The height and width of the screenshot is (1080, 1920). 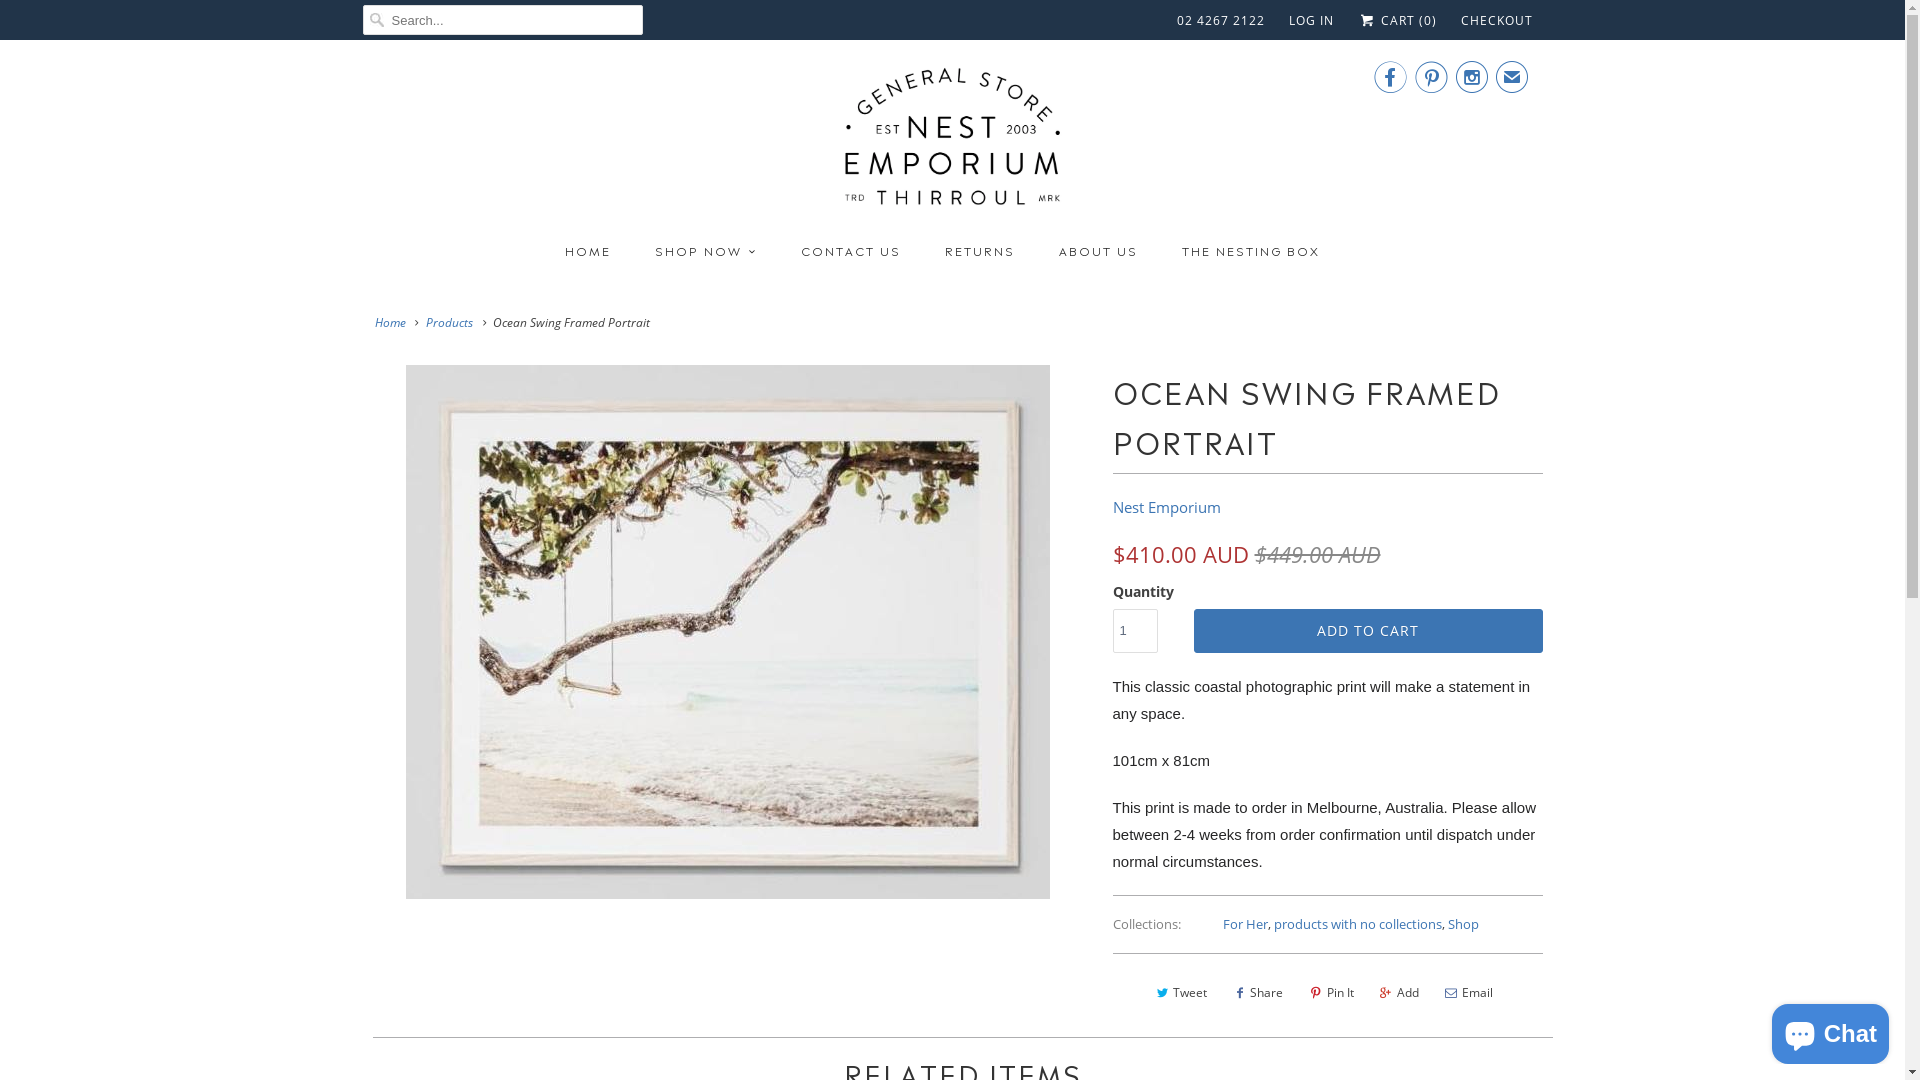 I want to click on CHECKOUT, so click(x=1496, y=21).